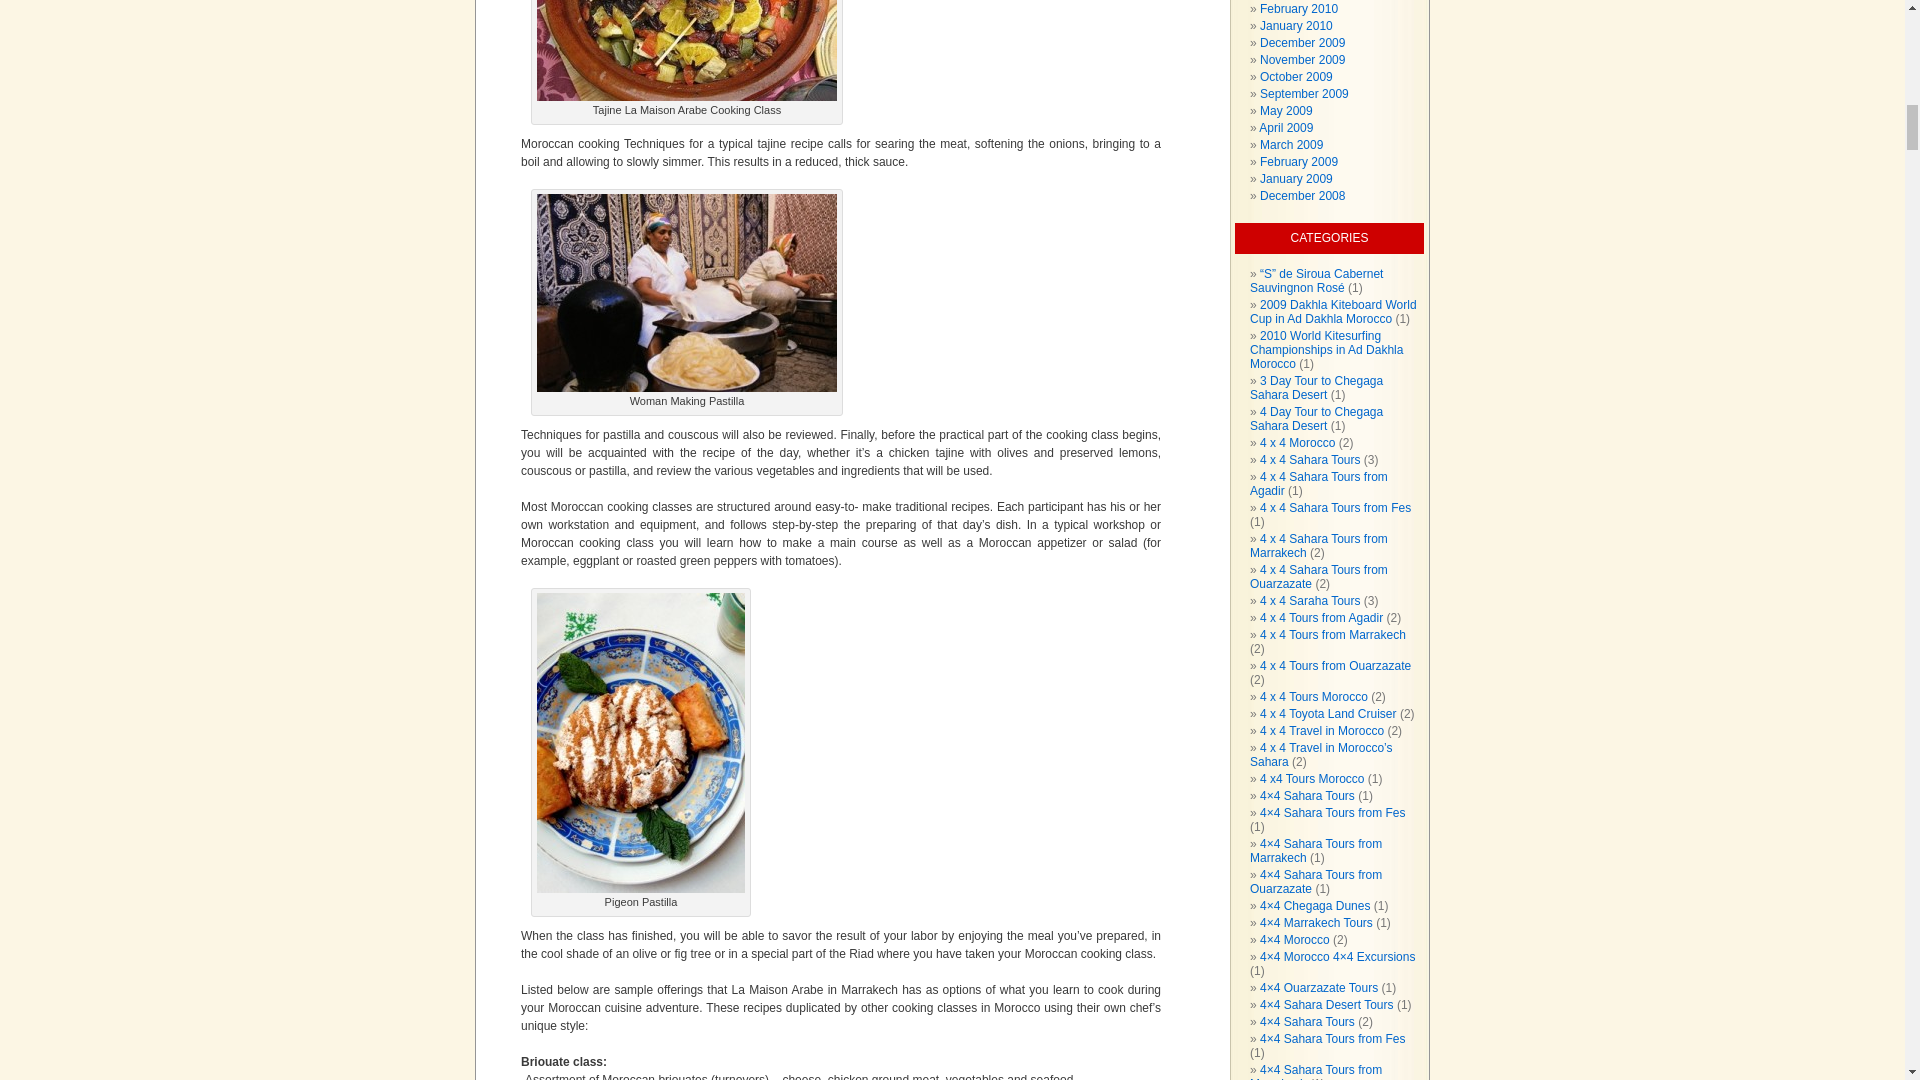  What do you see at coordinates (687, 293) in the screenshot?
I see `Woman Making Pastilla` at bounding box center [687, 293].